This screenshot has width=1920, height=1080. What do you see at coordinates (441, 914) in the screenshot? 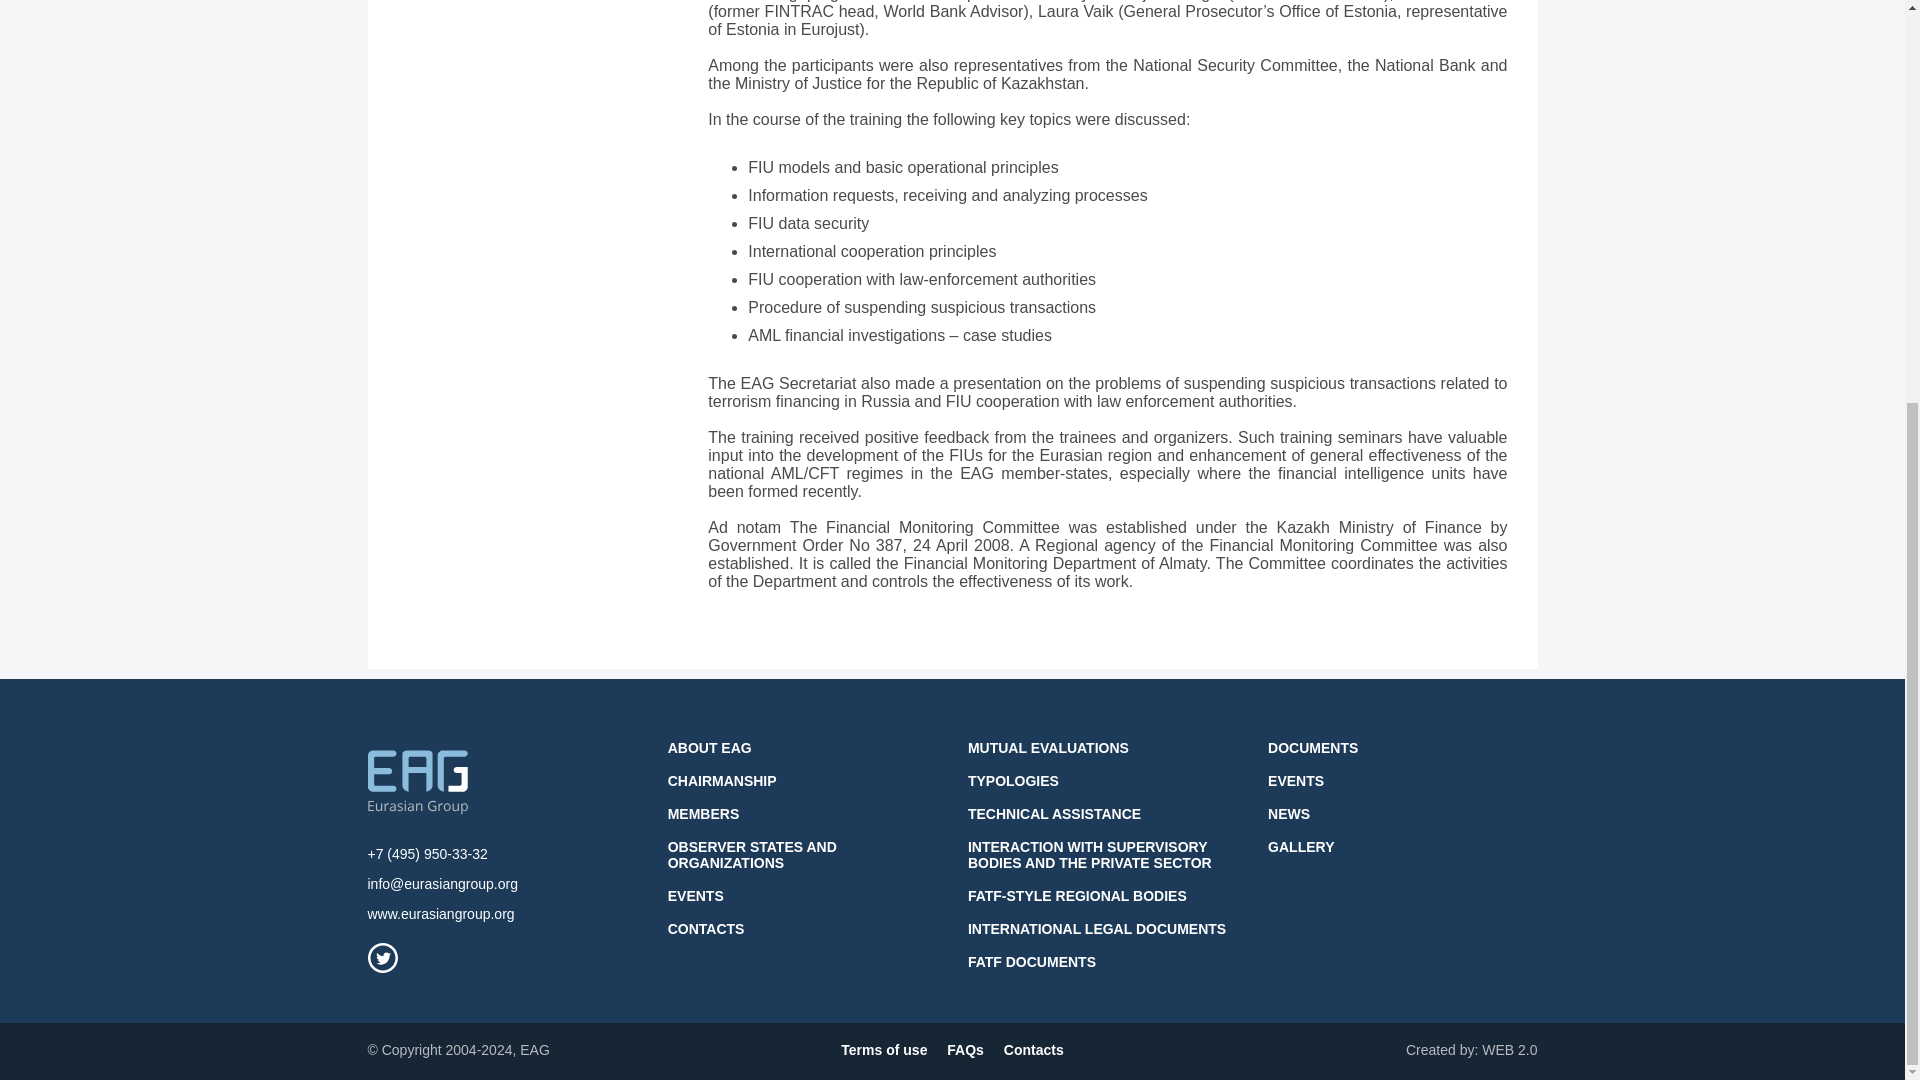
I see `www.eurasiangroup.org` at bounding box center [441, 914].